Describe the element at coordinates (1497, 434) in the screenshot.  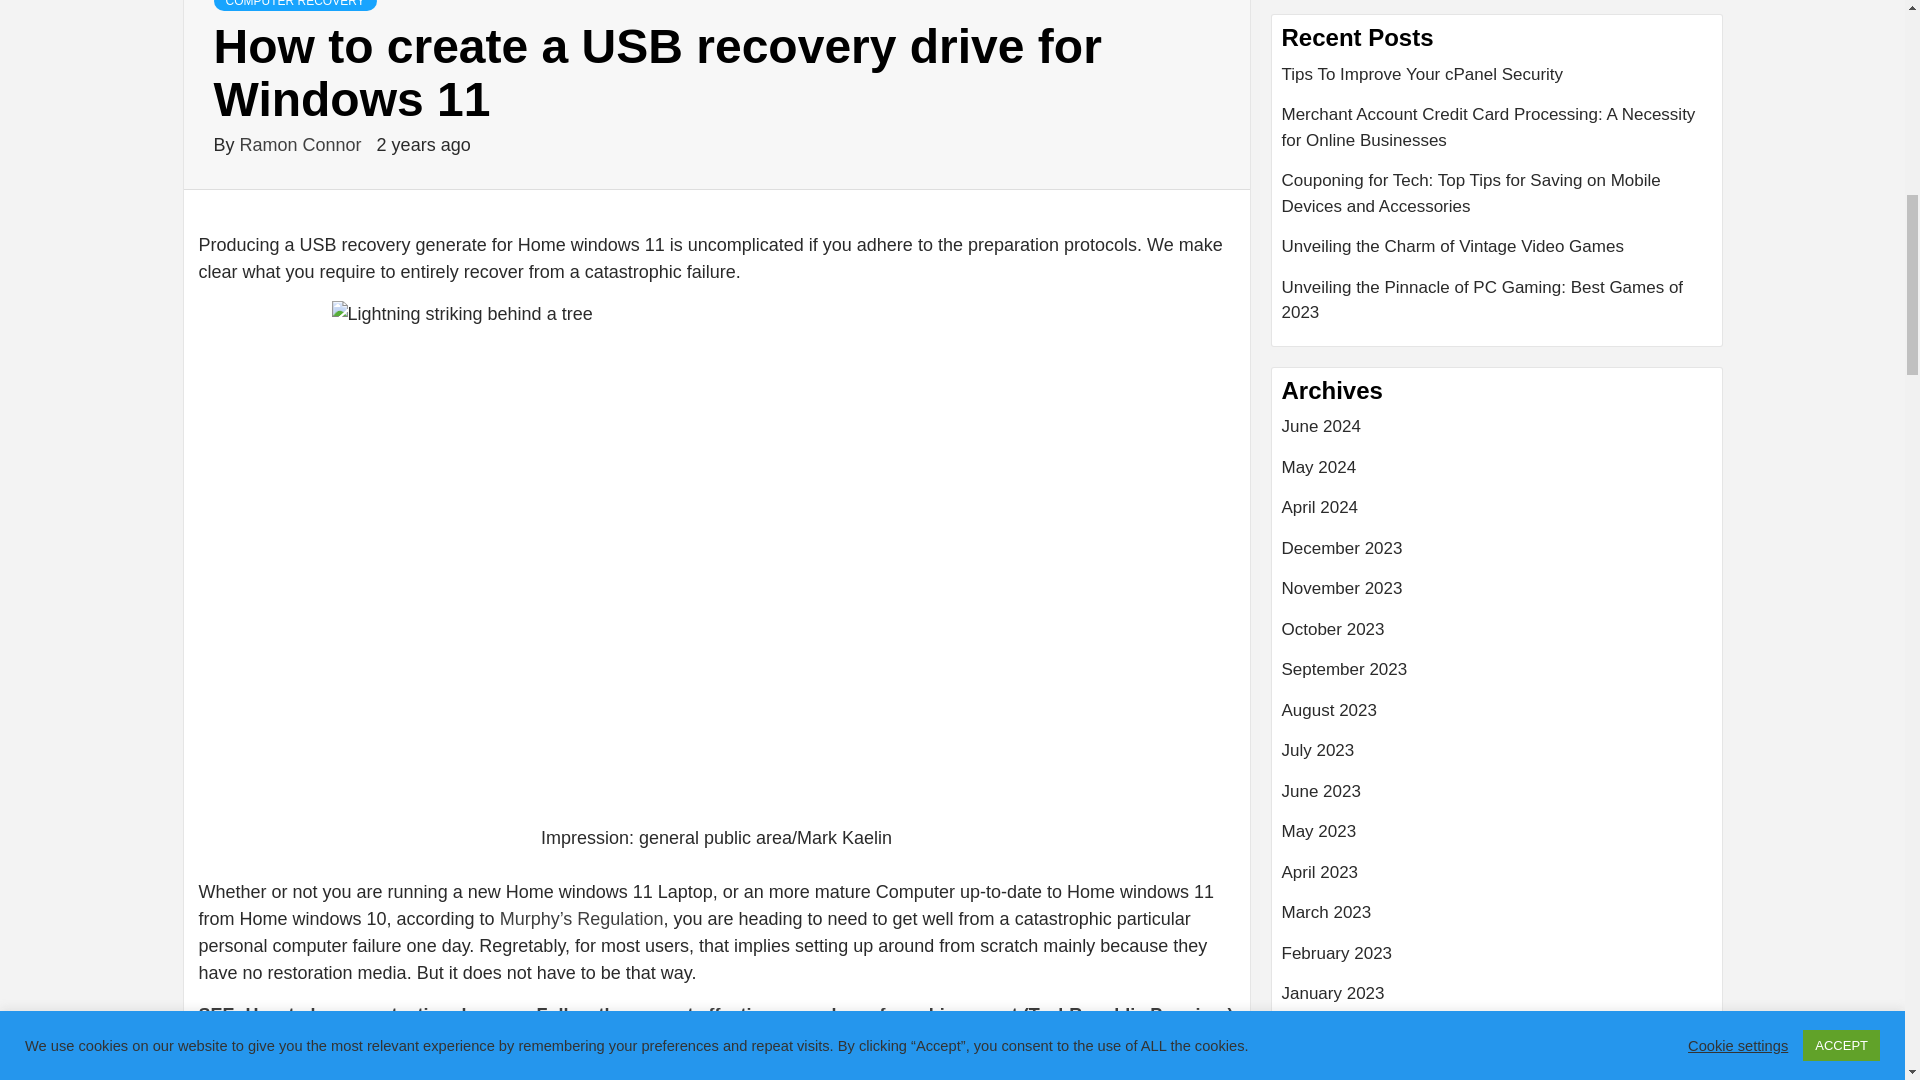
I see `June 2024` at that location.